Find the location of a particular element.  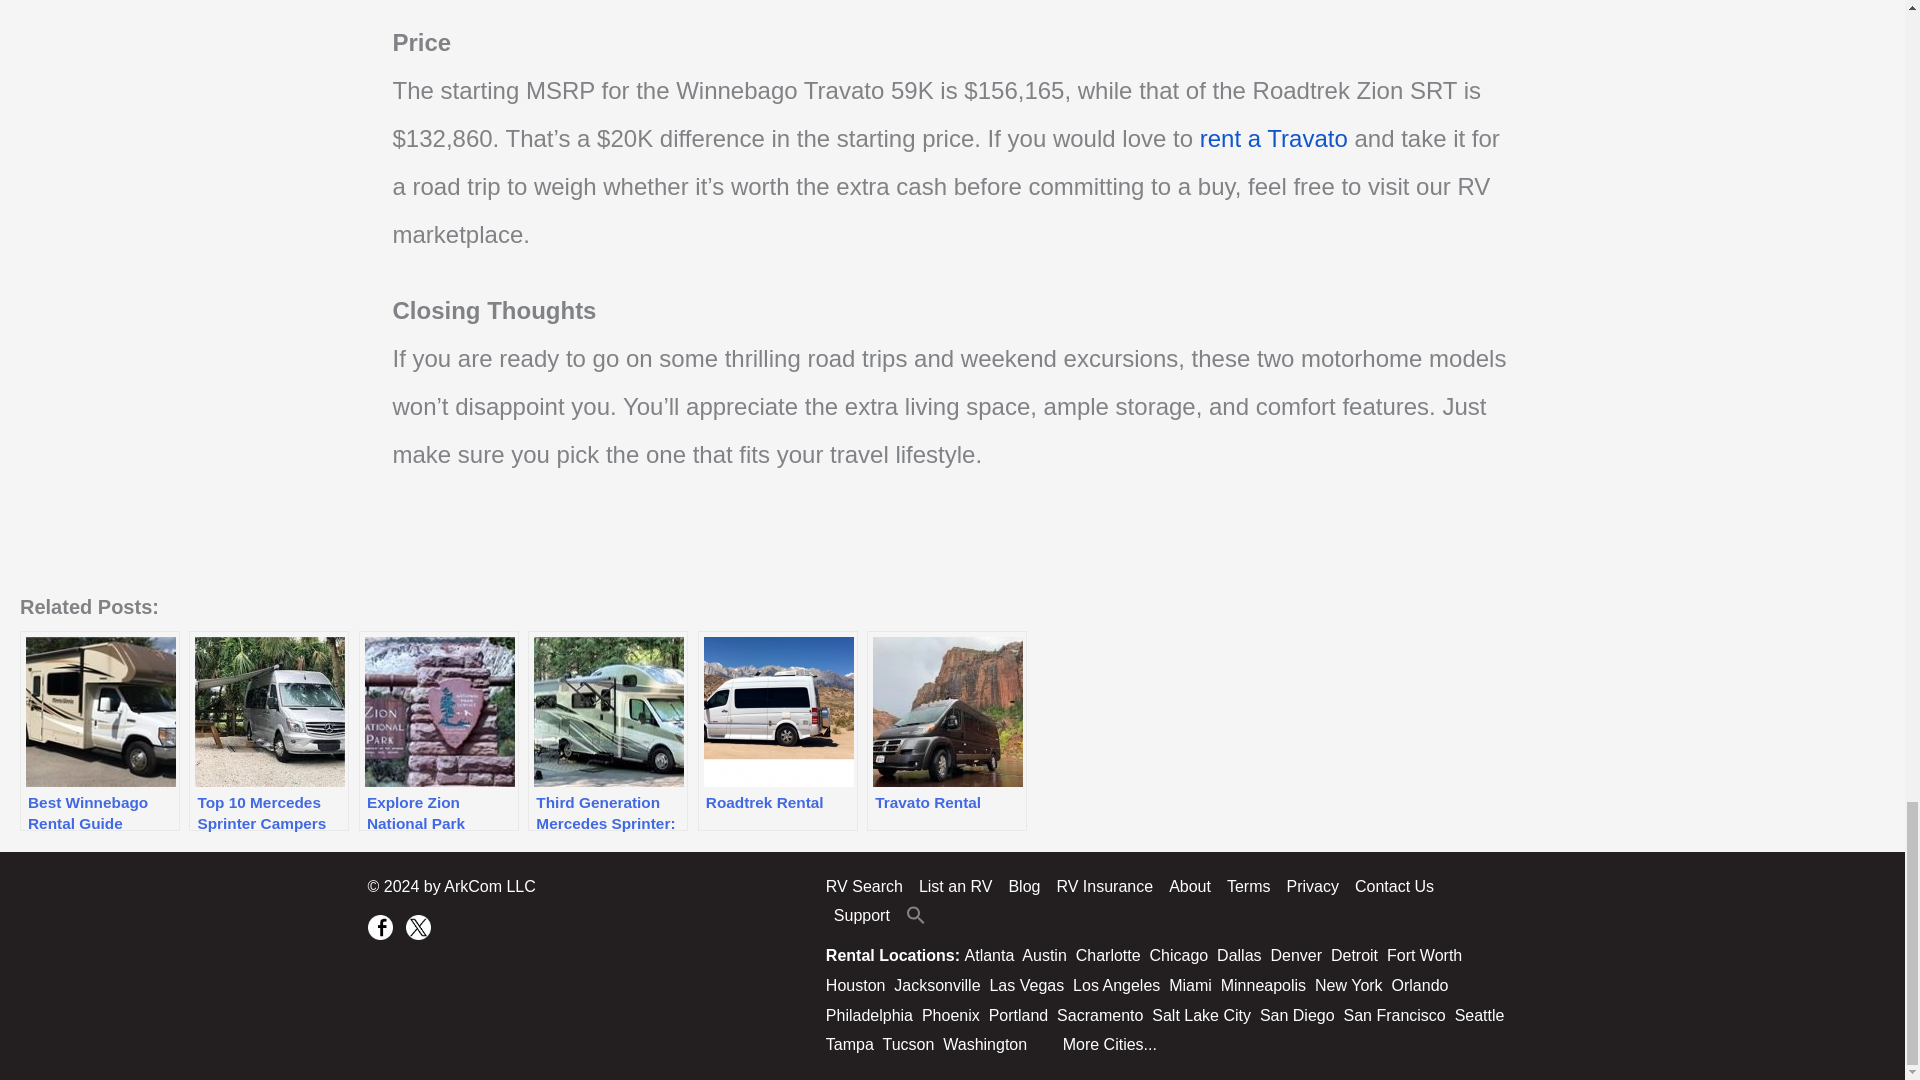

RV Search is located at coordinates (868, 886).